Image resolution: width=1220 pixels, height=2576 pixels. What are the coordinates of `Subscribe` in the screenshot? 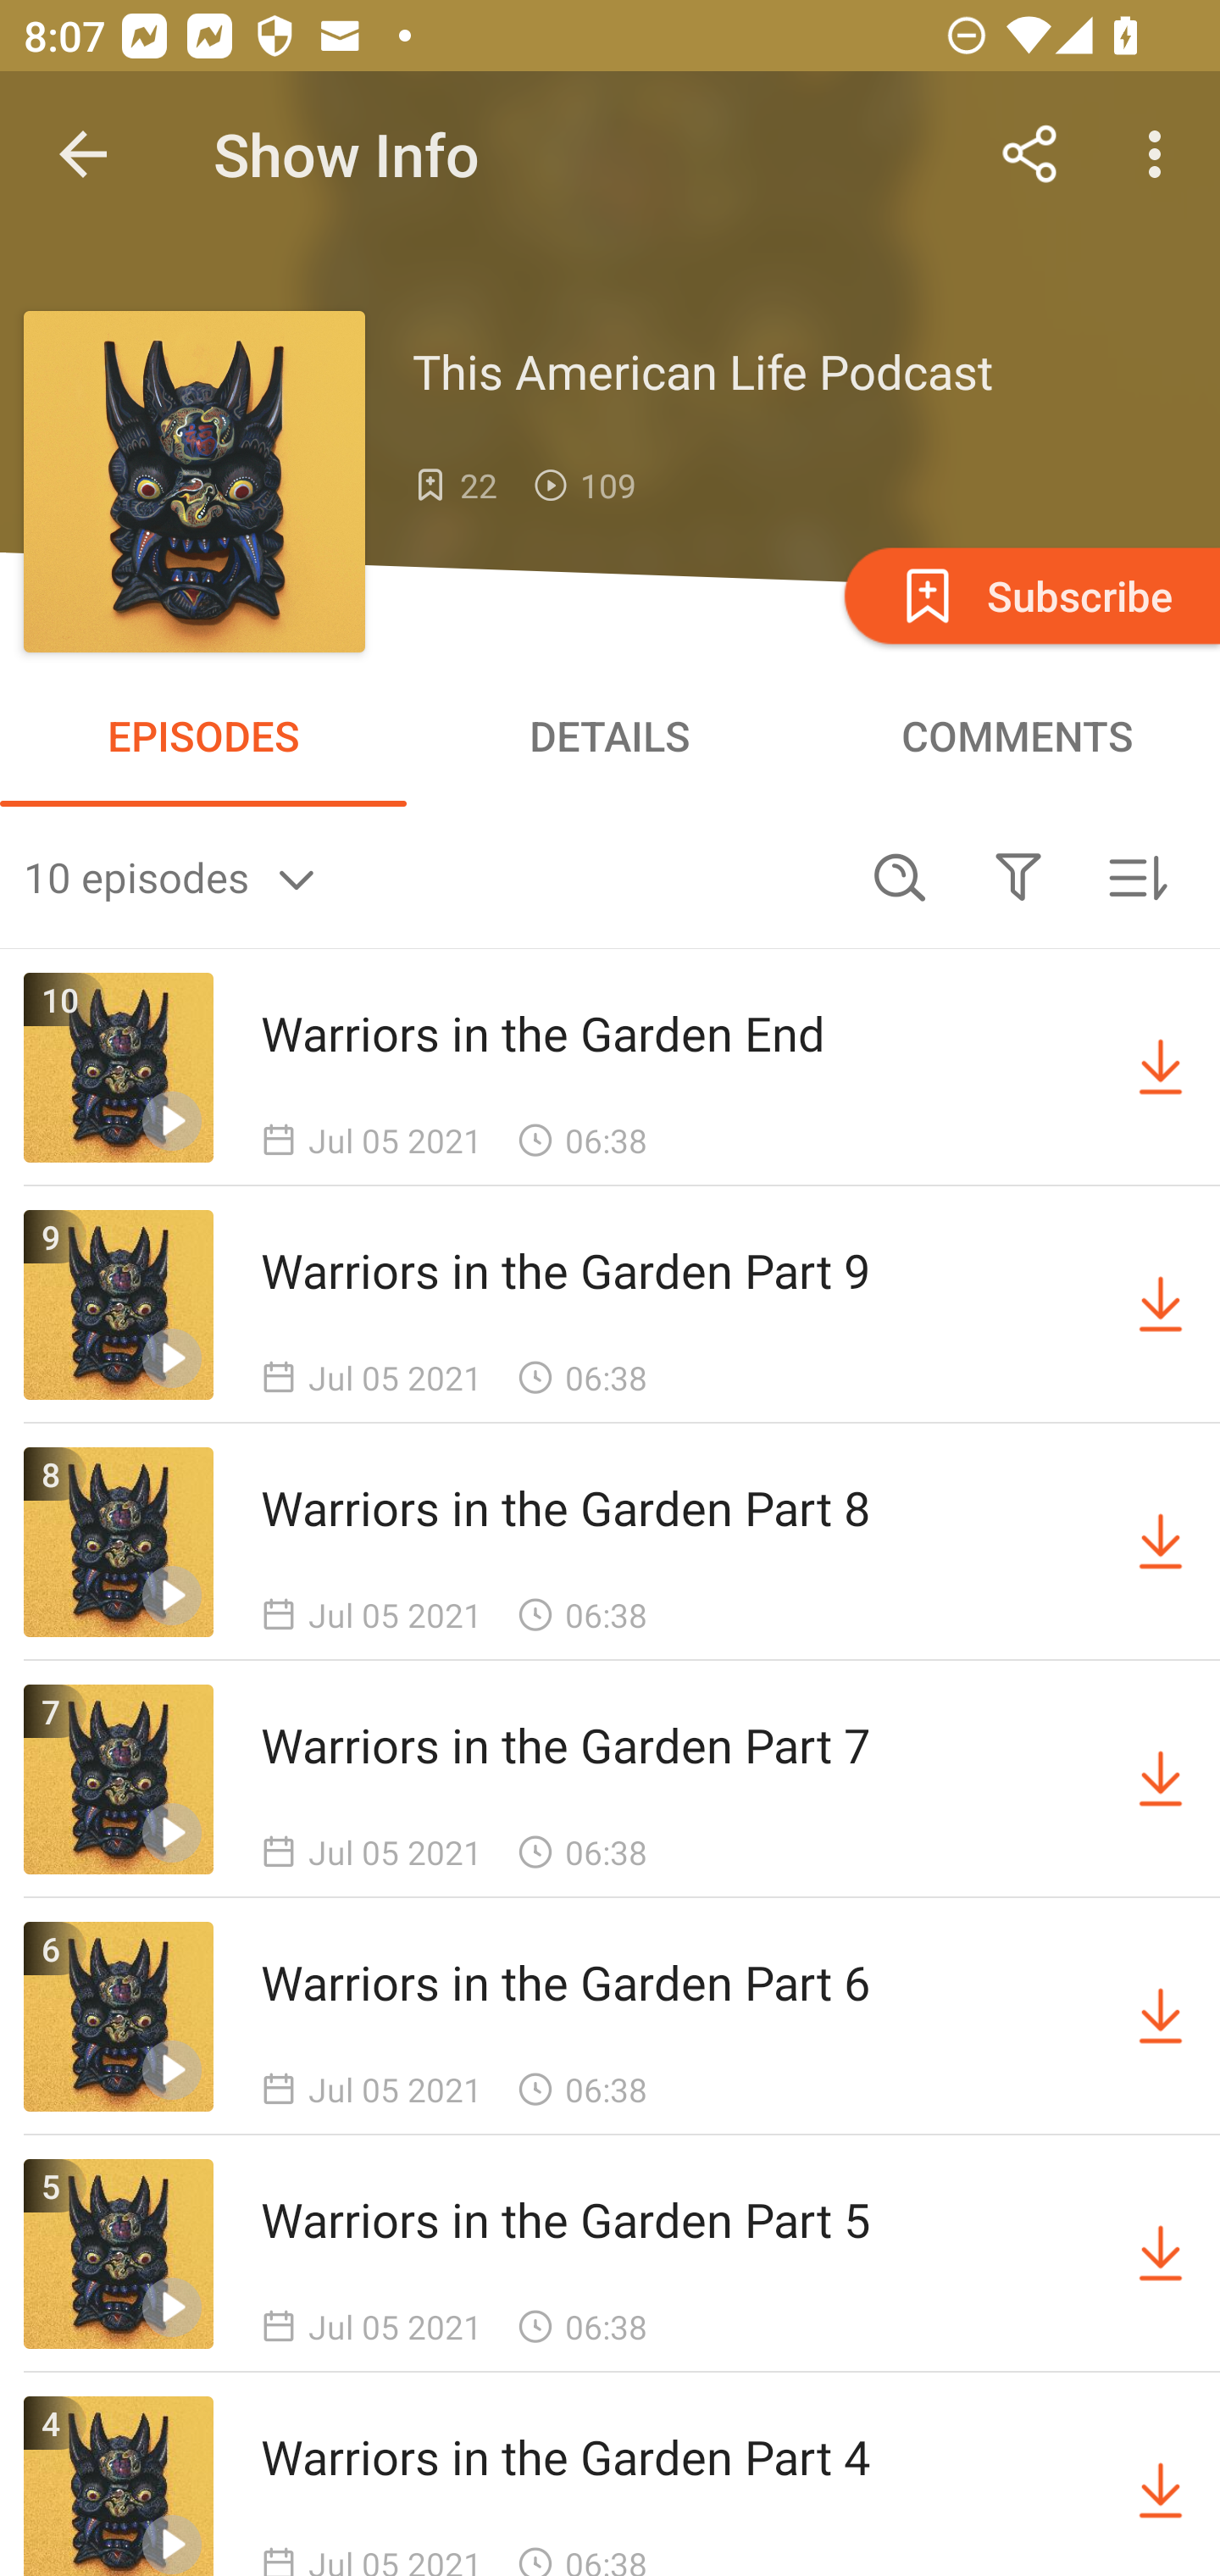 It's located at (1029, 595).